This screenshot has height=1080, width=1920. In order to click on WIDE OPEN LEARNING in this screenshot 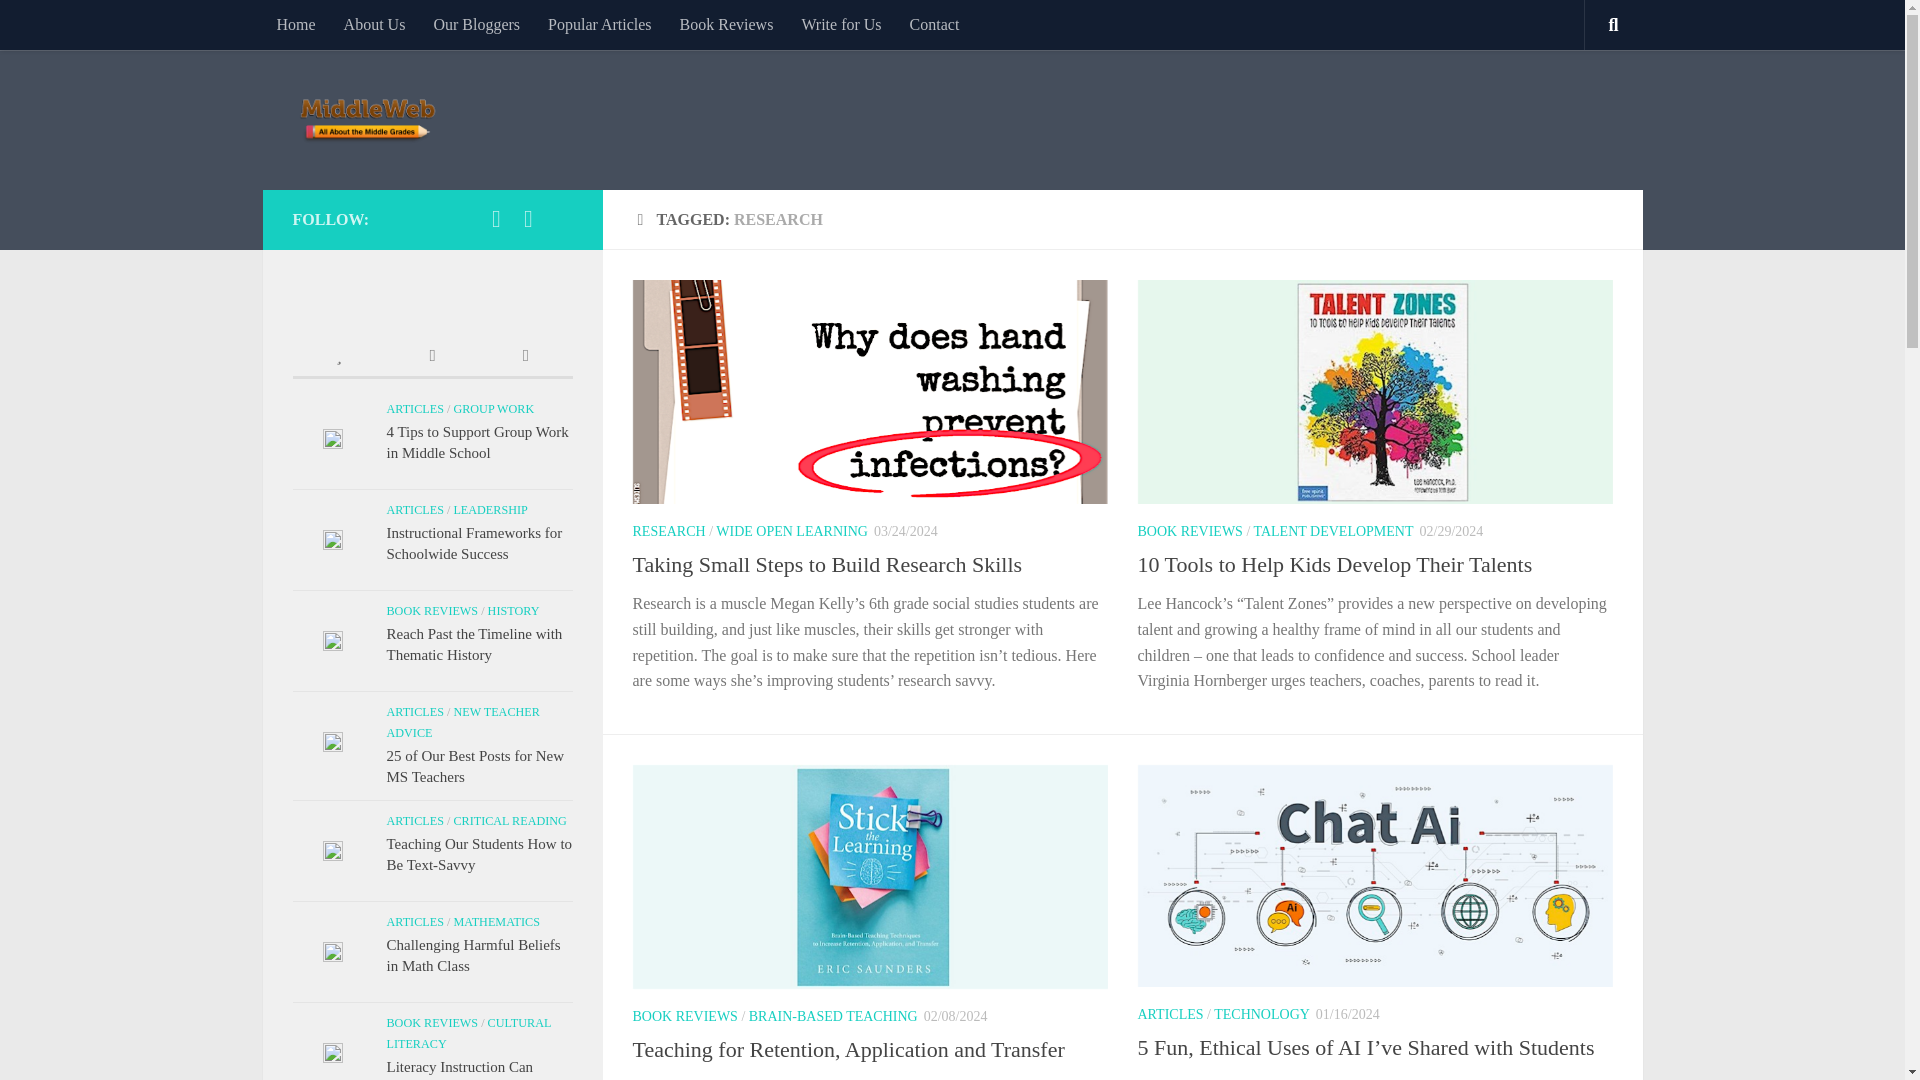, I will do `click(792, 530)`.